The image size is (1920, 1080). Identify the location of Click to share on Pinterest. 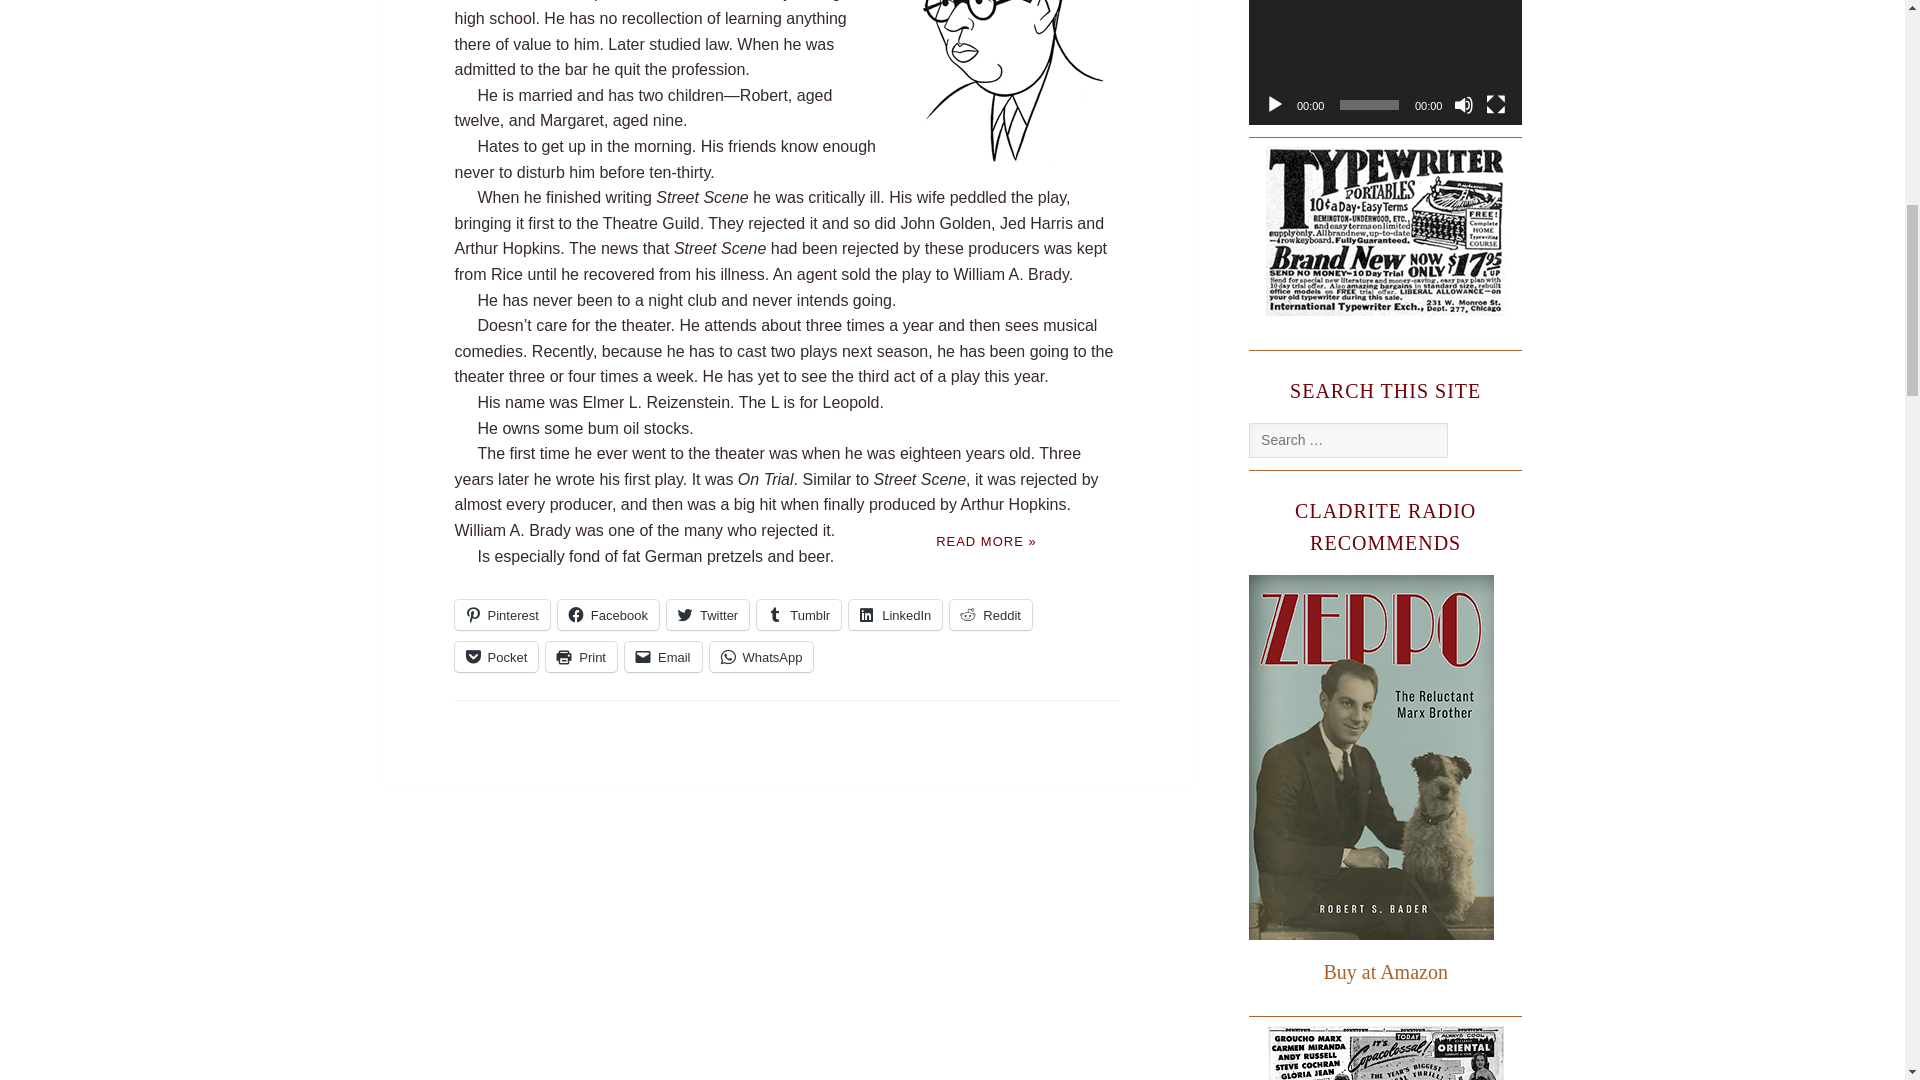
(501, 614).